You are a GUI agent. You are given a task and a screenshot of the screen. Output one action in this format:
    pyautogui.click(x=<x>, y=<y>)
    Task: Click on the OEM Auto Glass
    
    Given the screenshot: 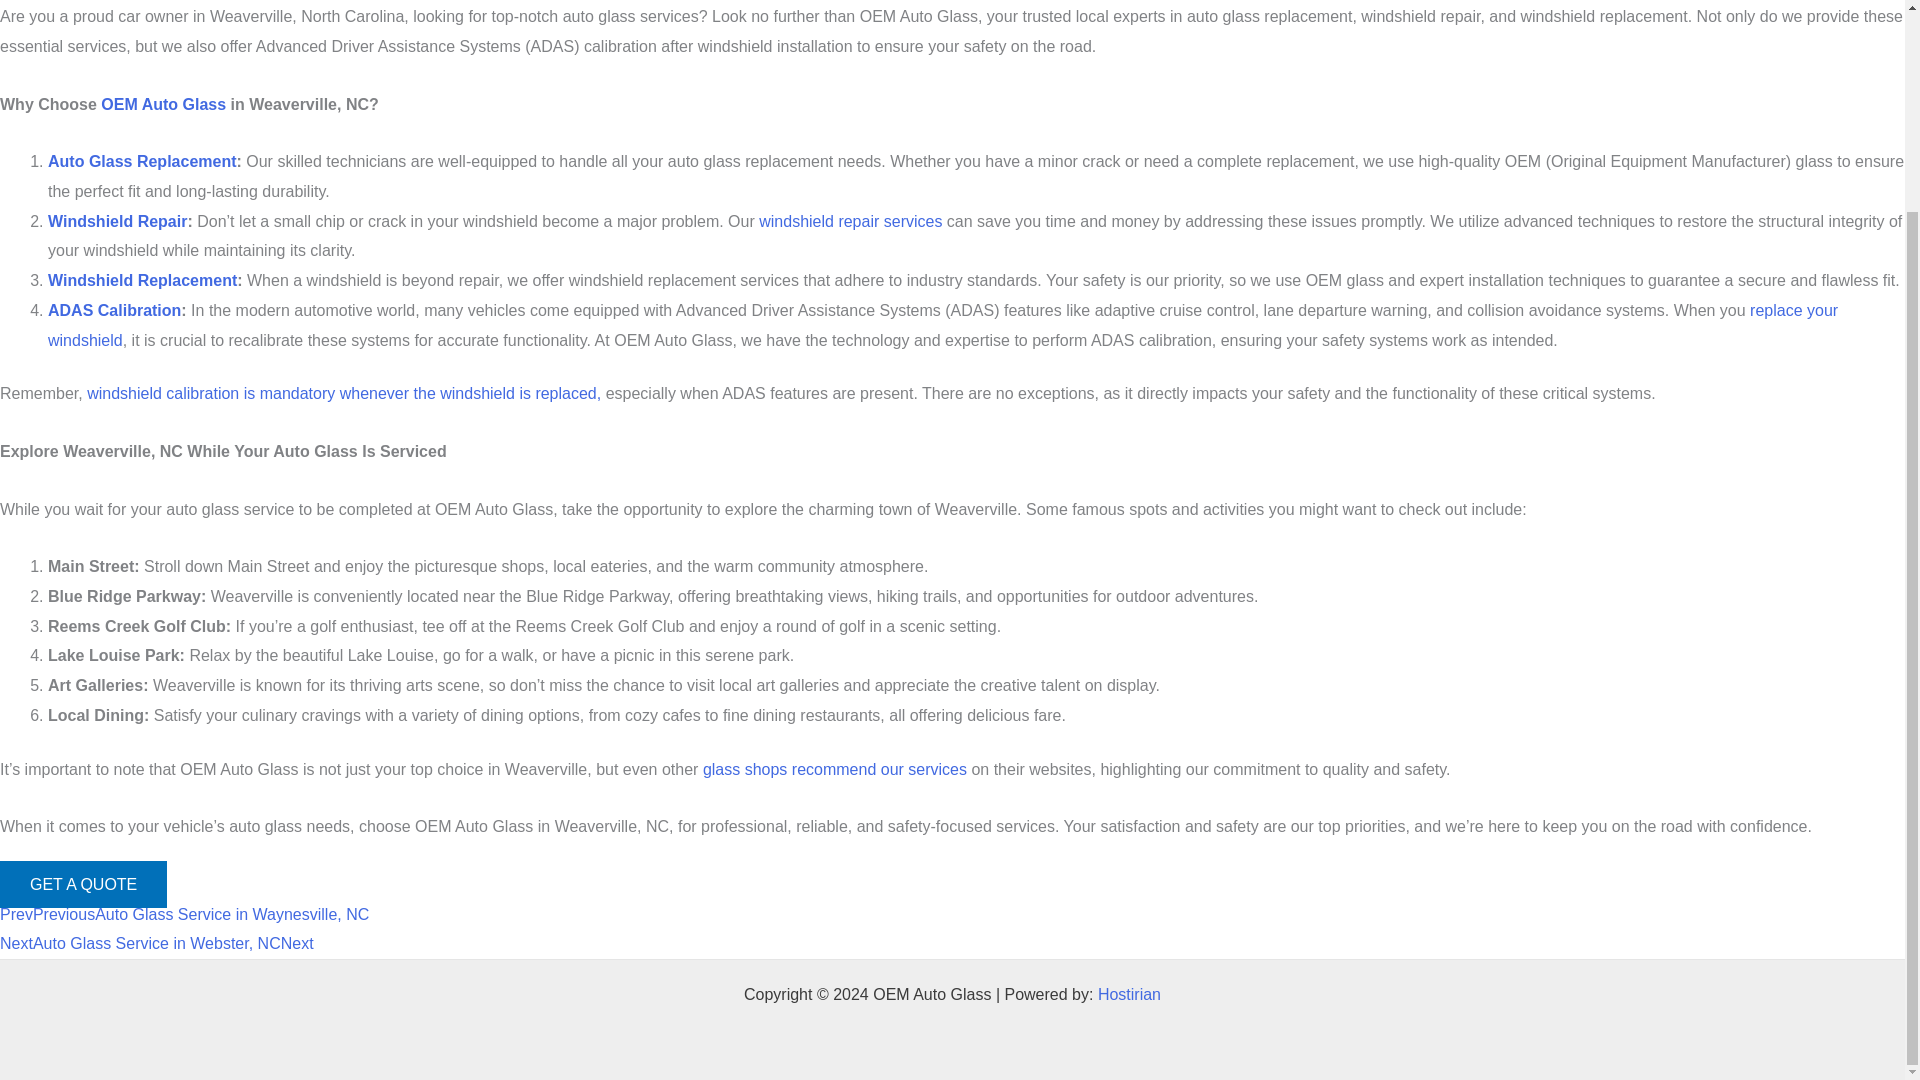 What is the action you would take?
    pyautogui.click(x=164, y=104)
    